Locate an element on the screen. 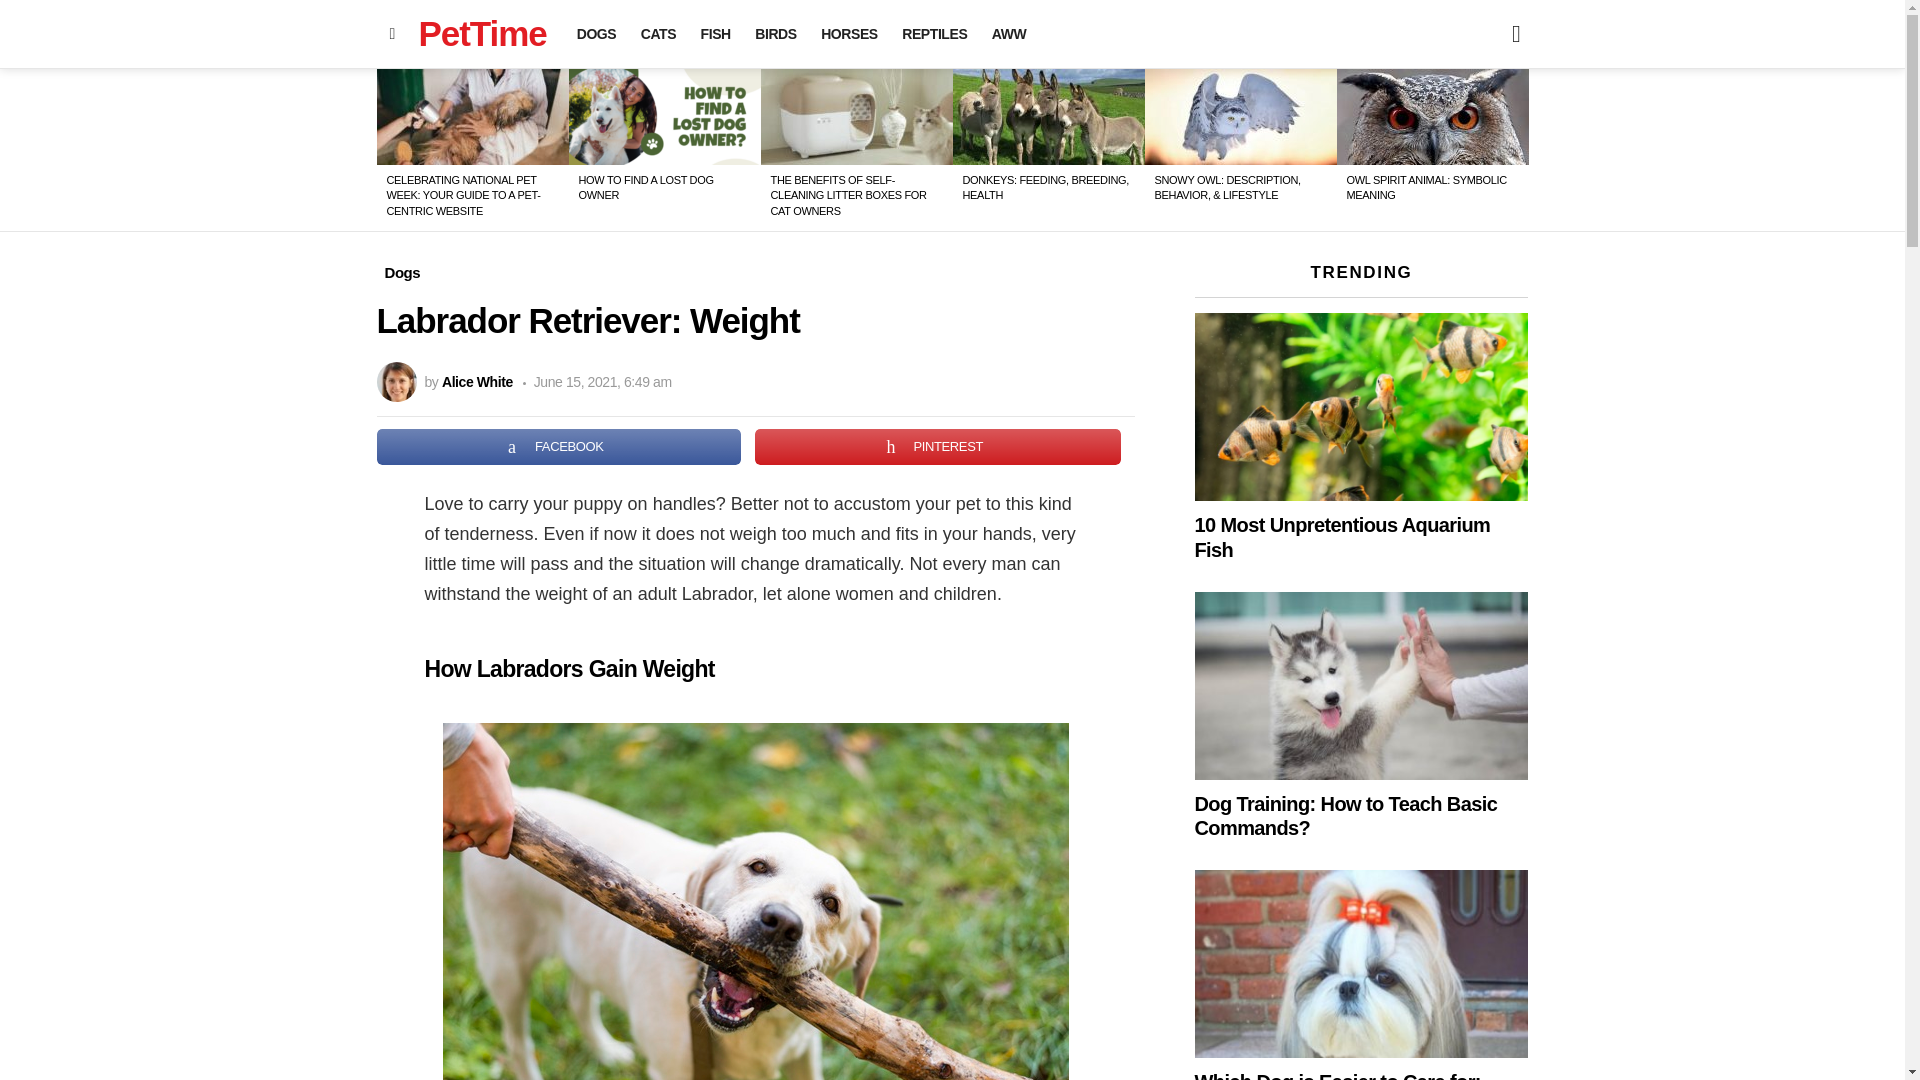 This screenshot has height=1080, width=1920. FACEBOOK is located at coordinates (558, 446).